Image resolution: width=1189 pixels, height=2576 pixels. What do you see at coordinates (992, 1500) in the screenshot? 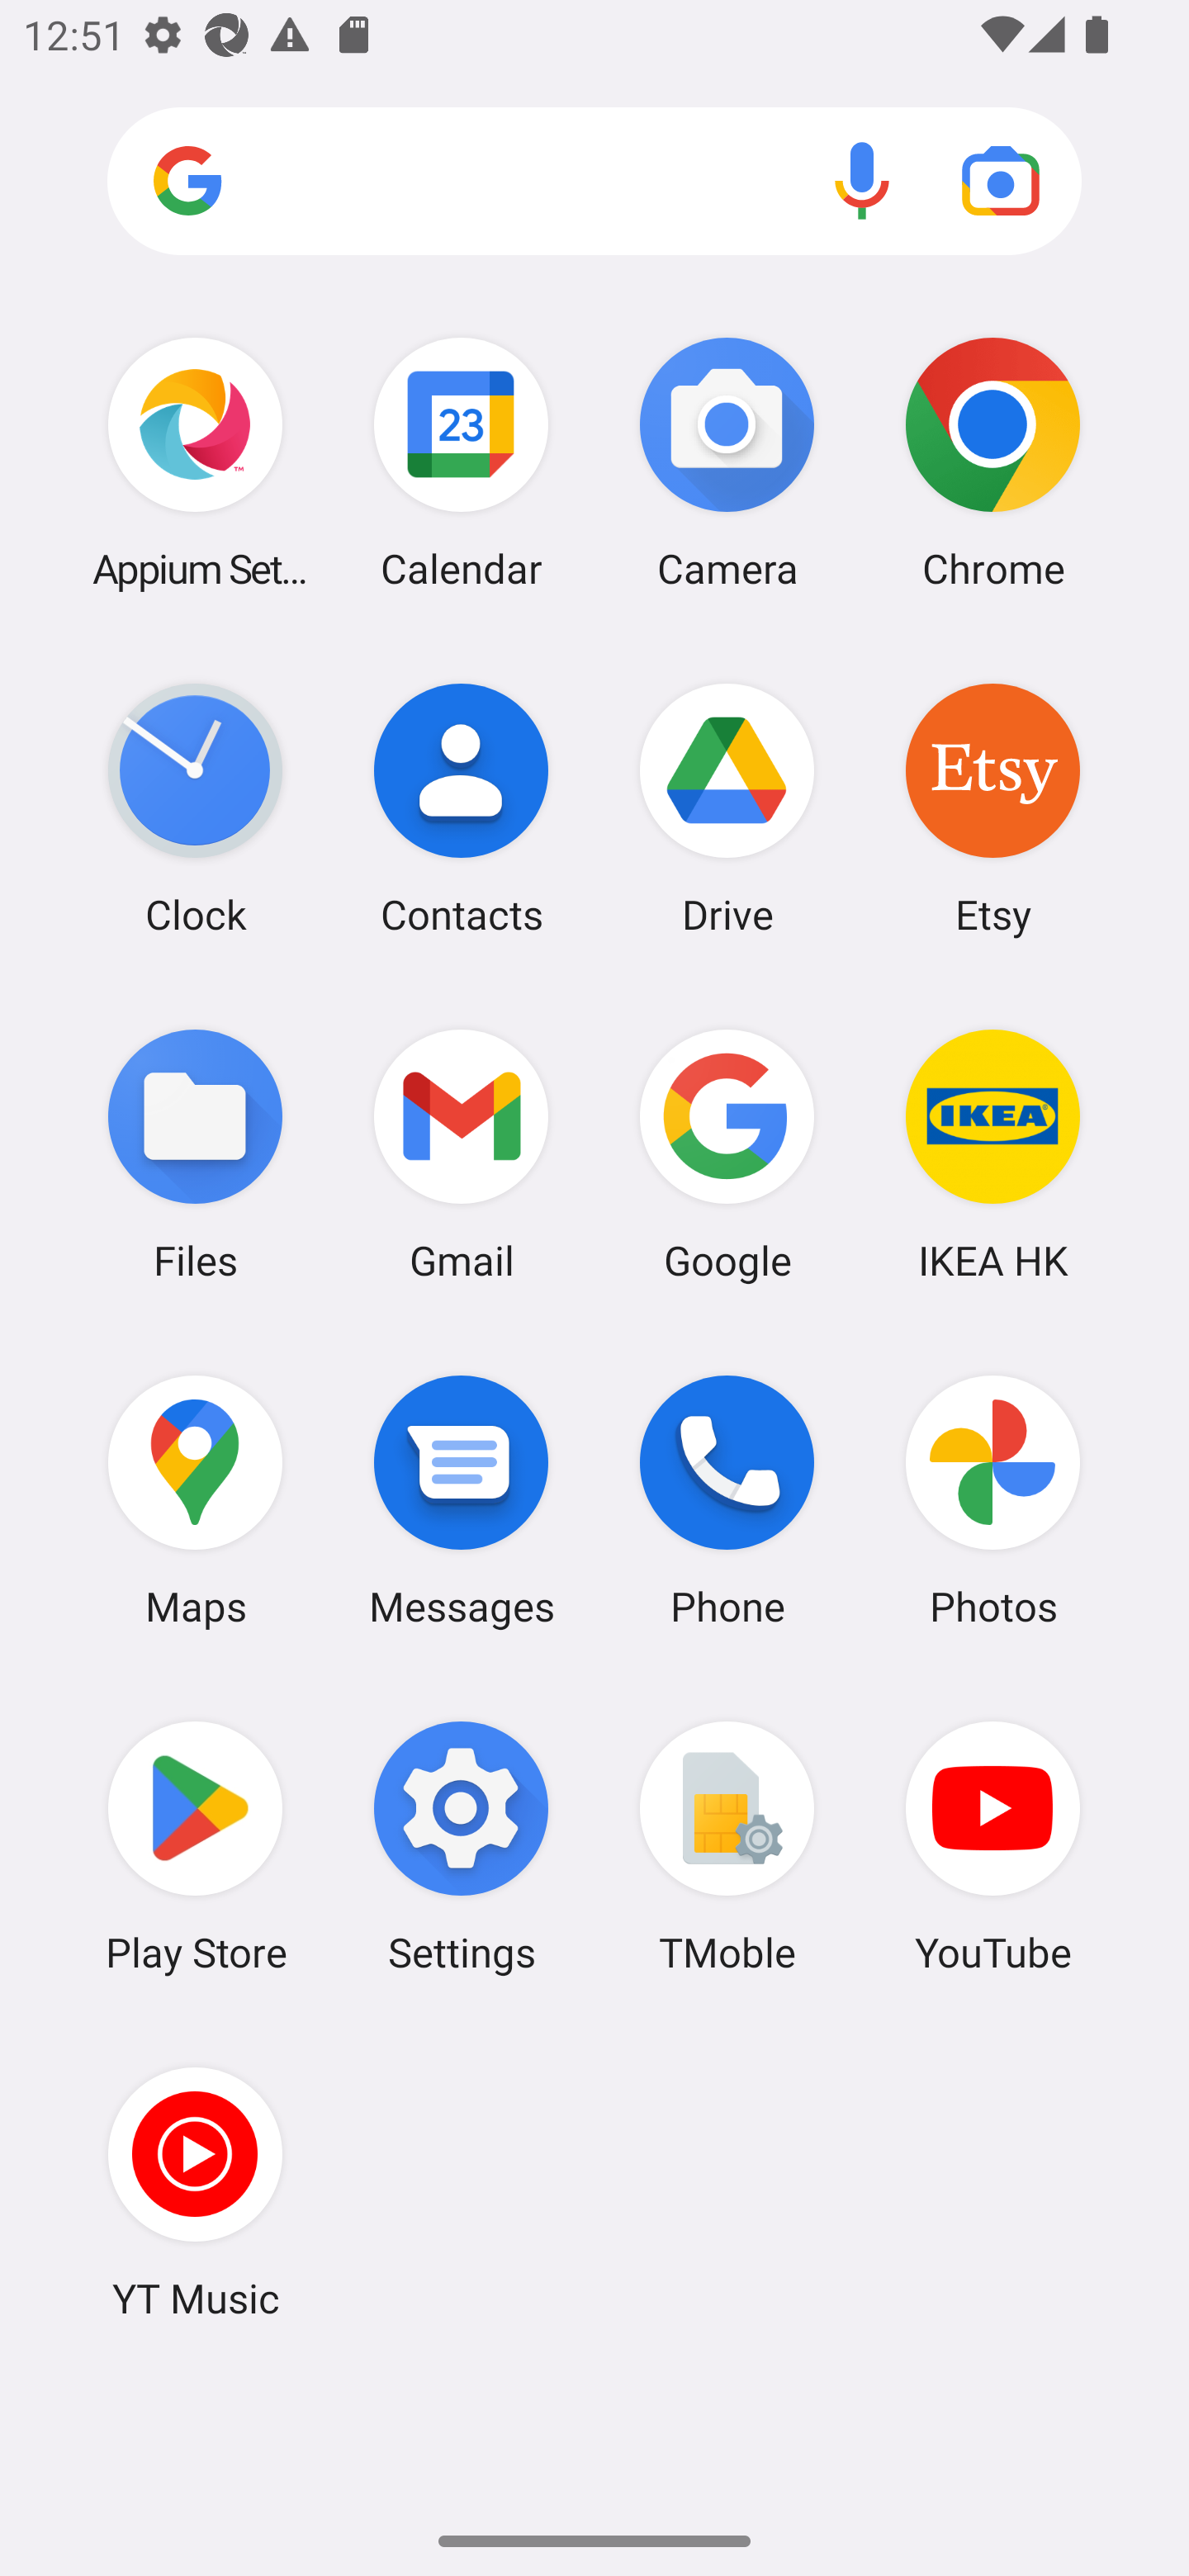
I see `Photos` at bounding box center [992, 1500].